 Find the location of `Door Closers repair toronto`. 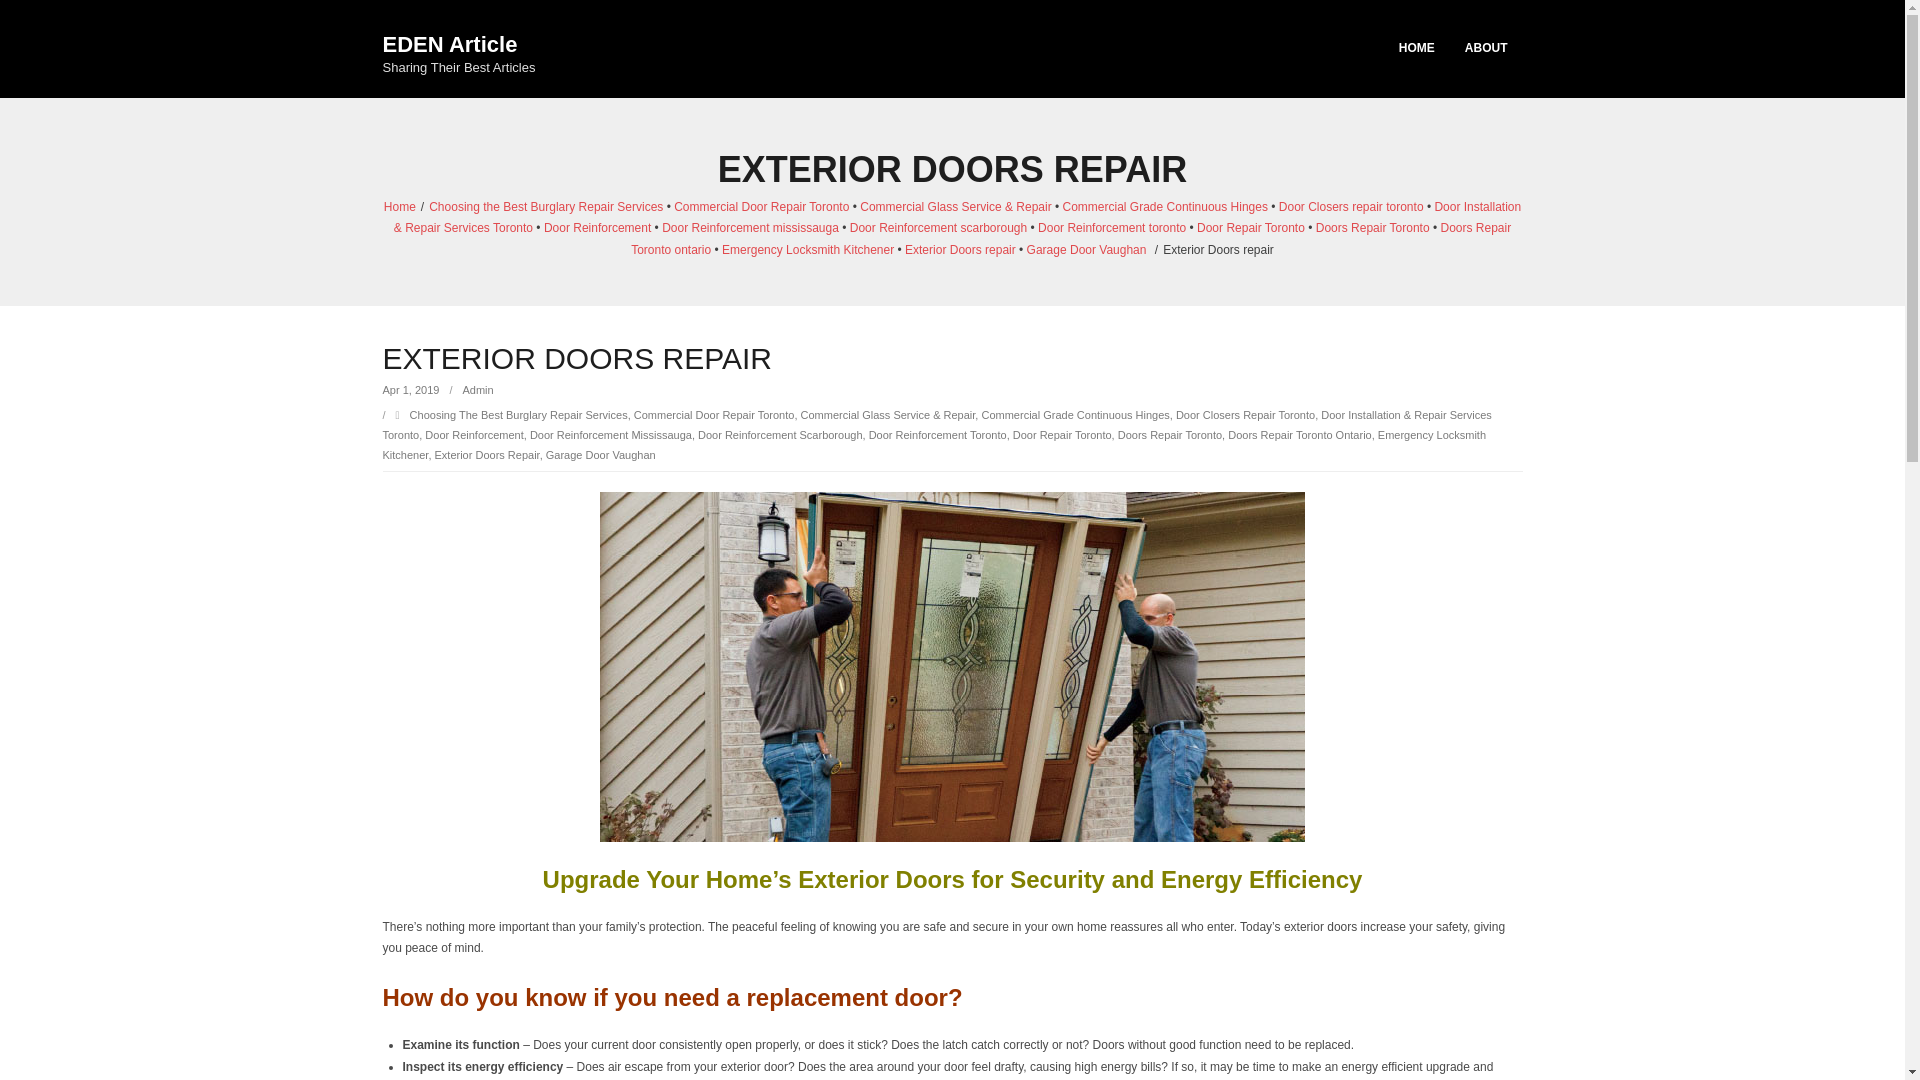

Door Closers repair toronto is located at coordinates (410, 390).